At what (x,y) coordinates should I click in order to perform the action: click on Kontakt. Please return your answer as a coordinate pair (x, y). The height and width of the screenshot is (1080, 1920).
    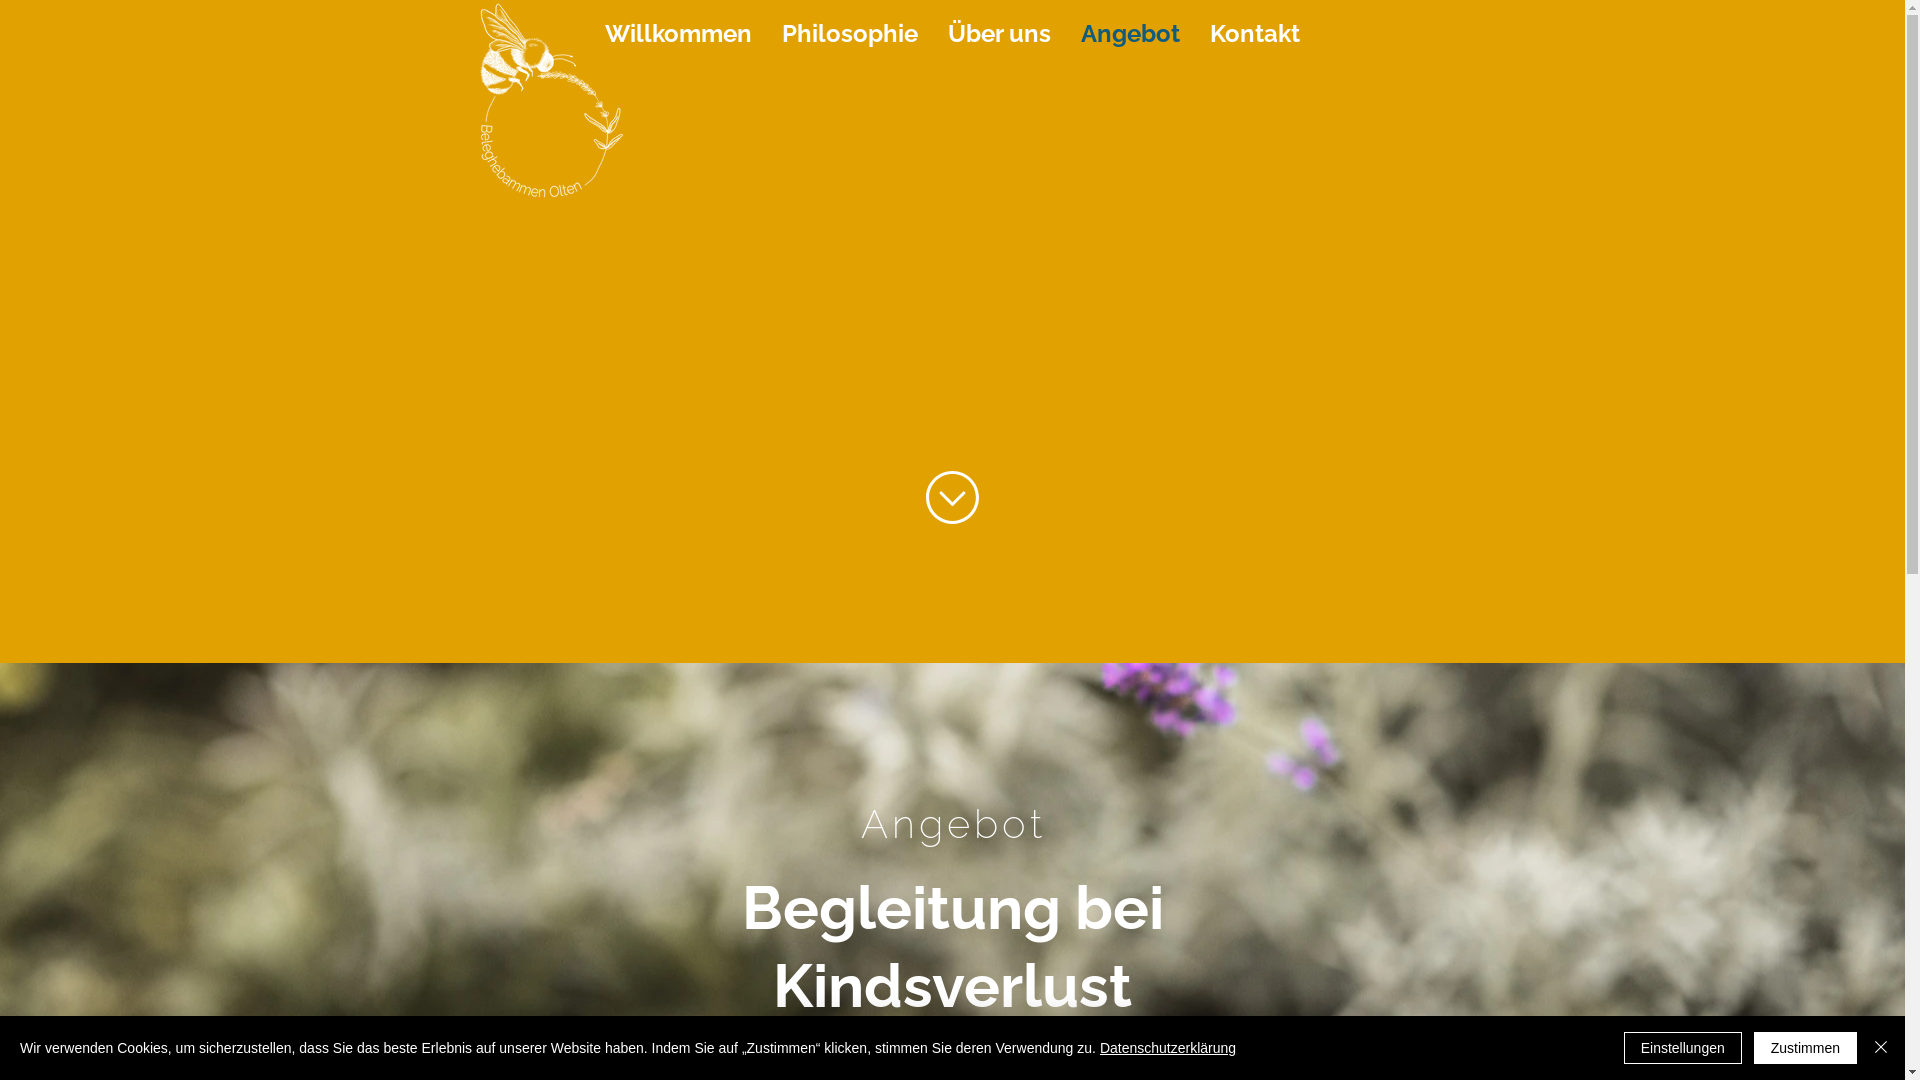
    Looking at the image, I should click on (1255, 32).